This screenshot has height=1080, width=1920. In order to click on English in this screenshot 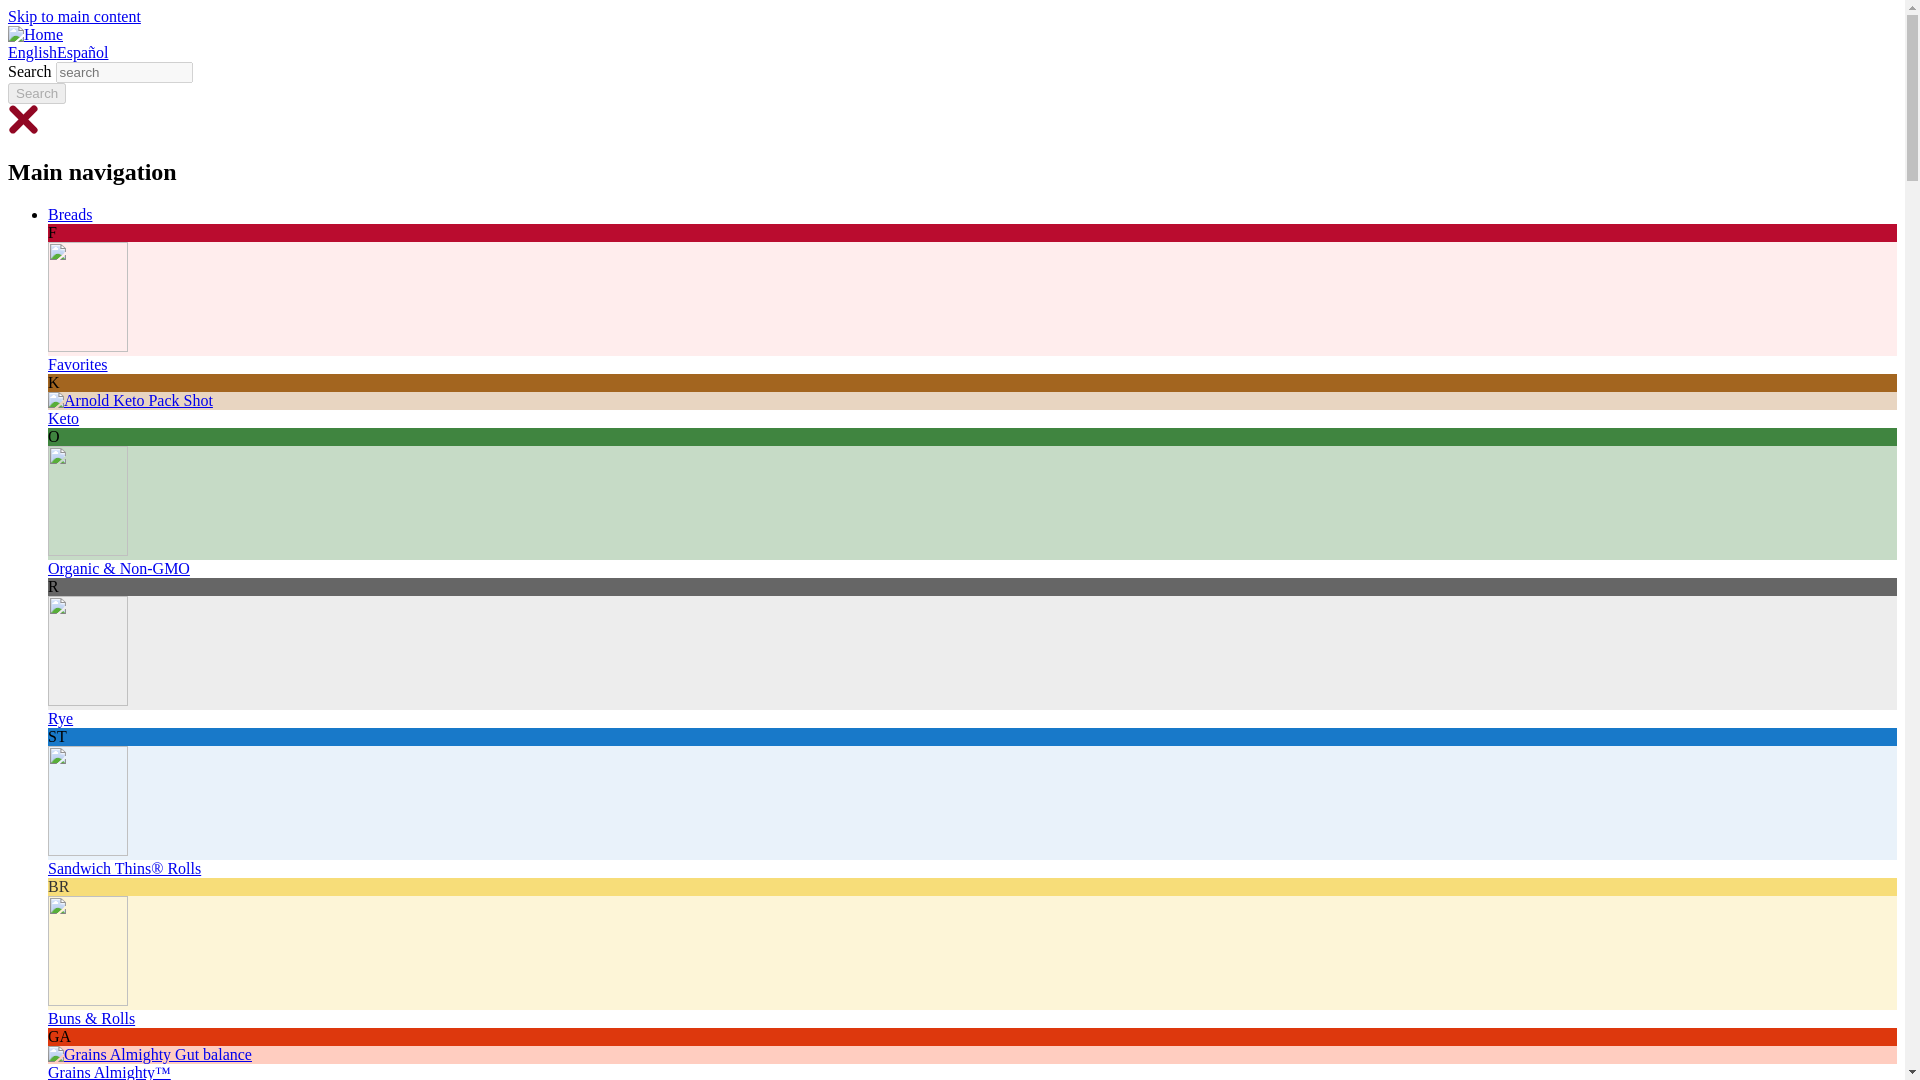, I will do `click(32, 52)`.